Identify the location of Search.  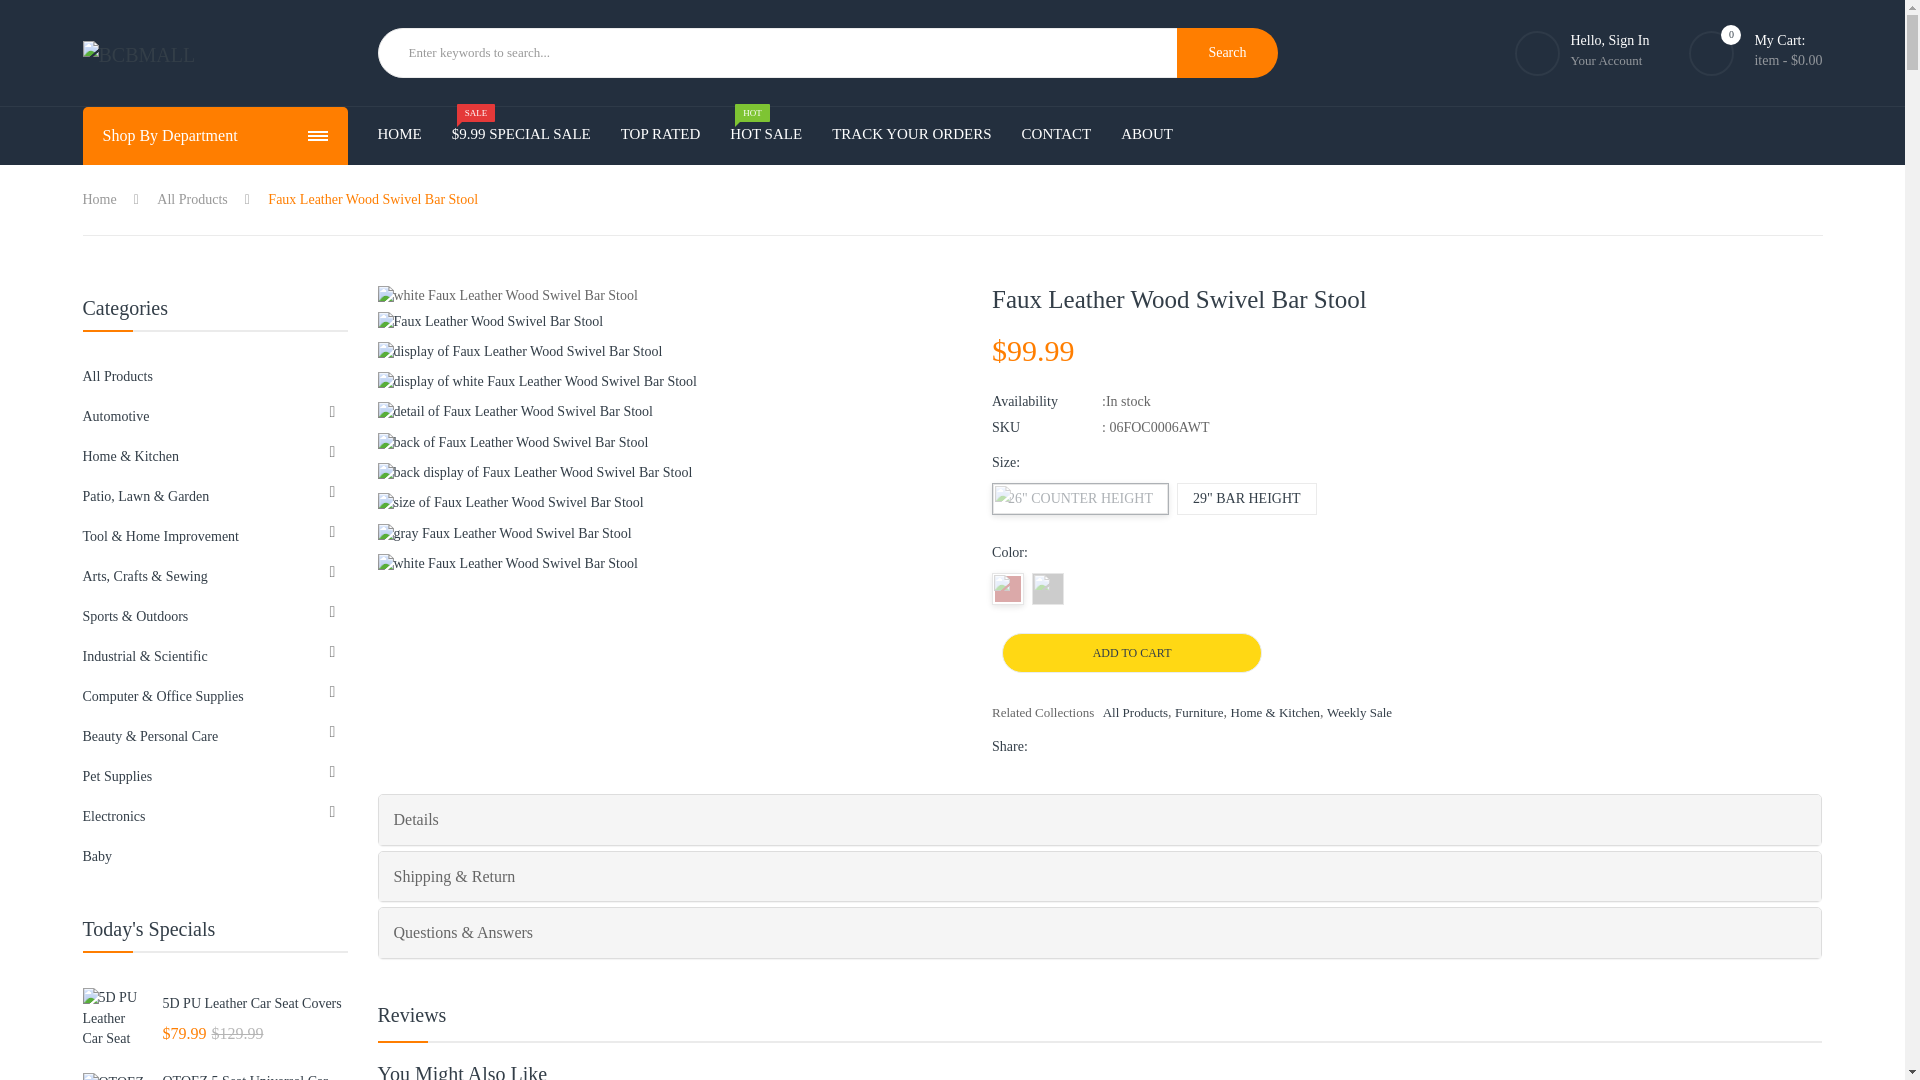
(1226, 52).